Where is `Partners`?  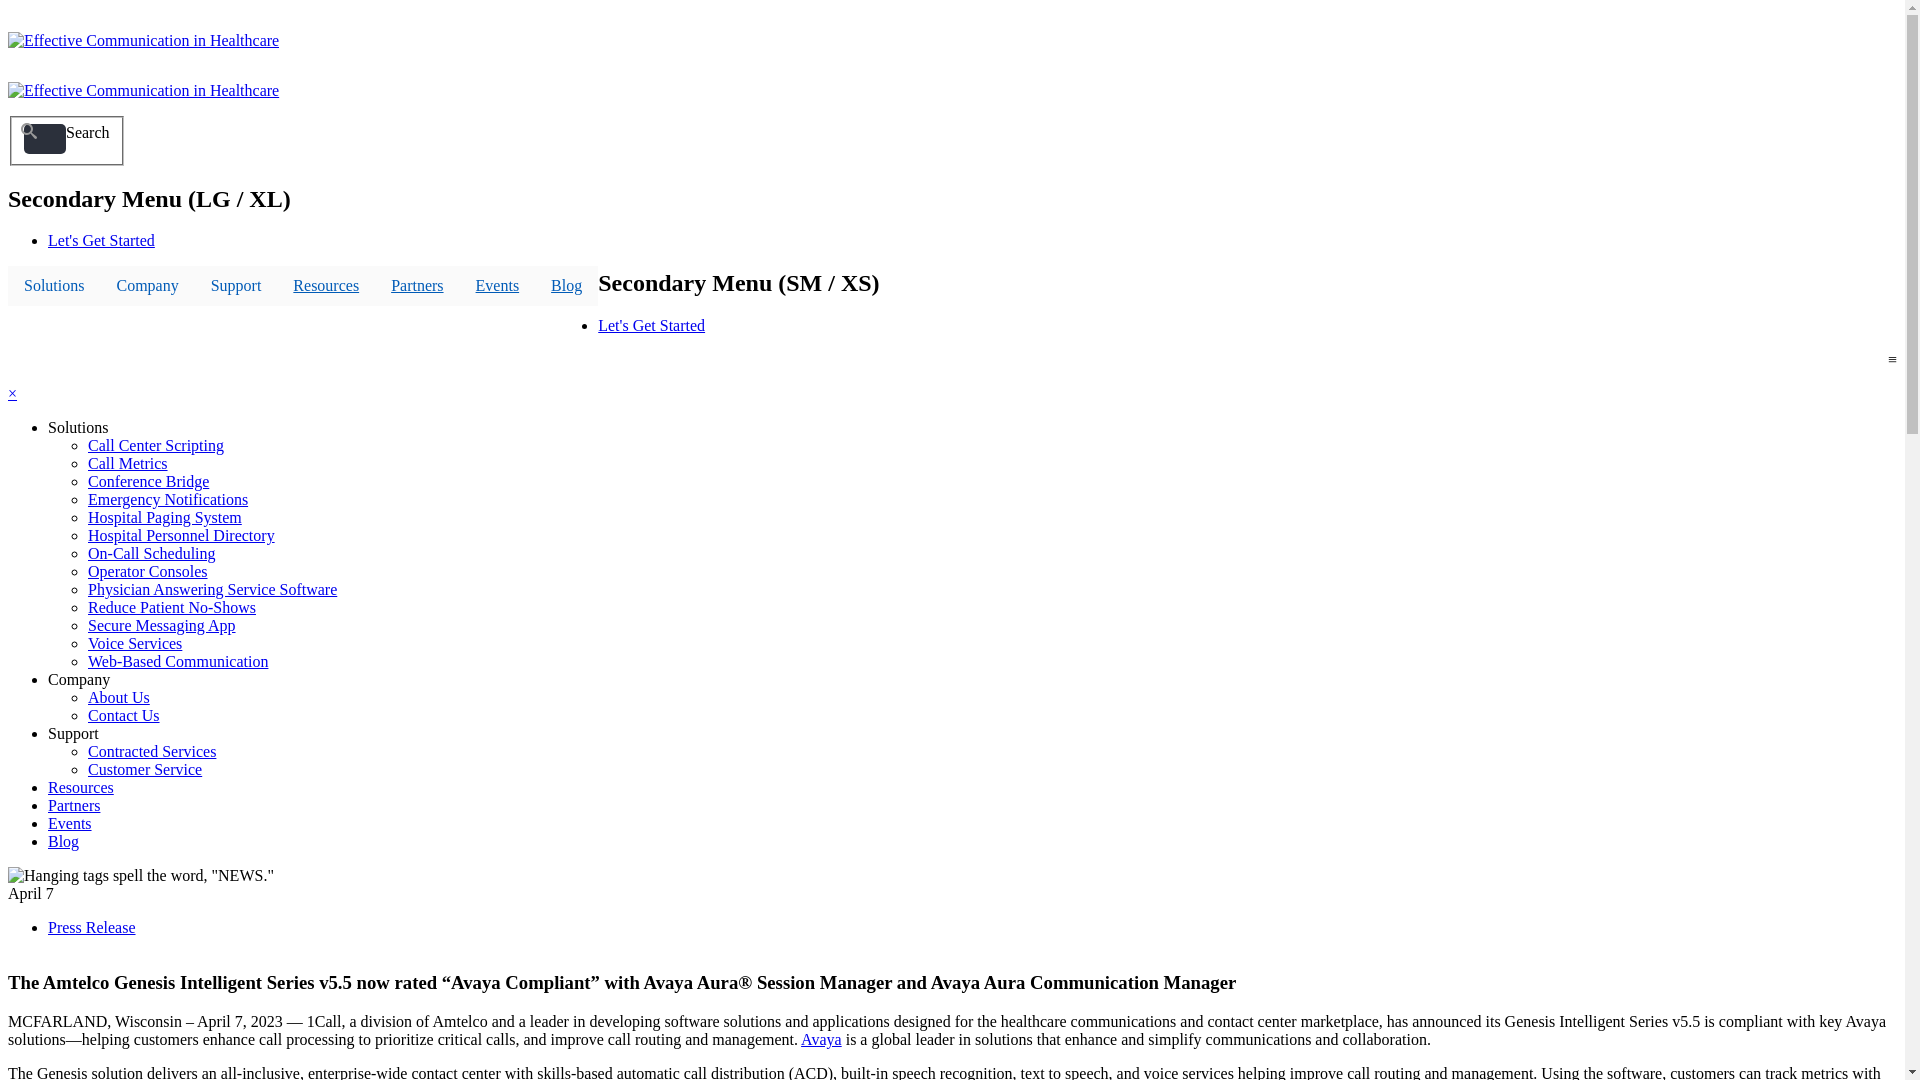
Partners is located at coordinates (417, 286).